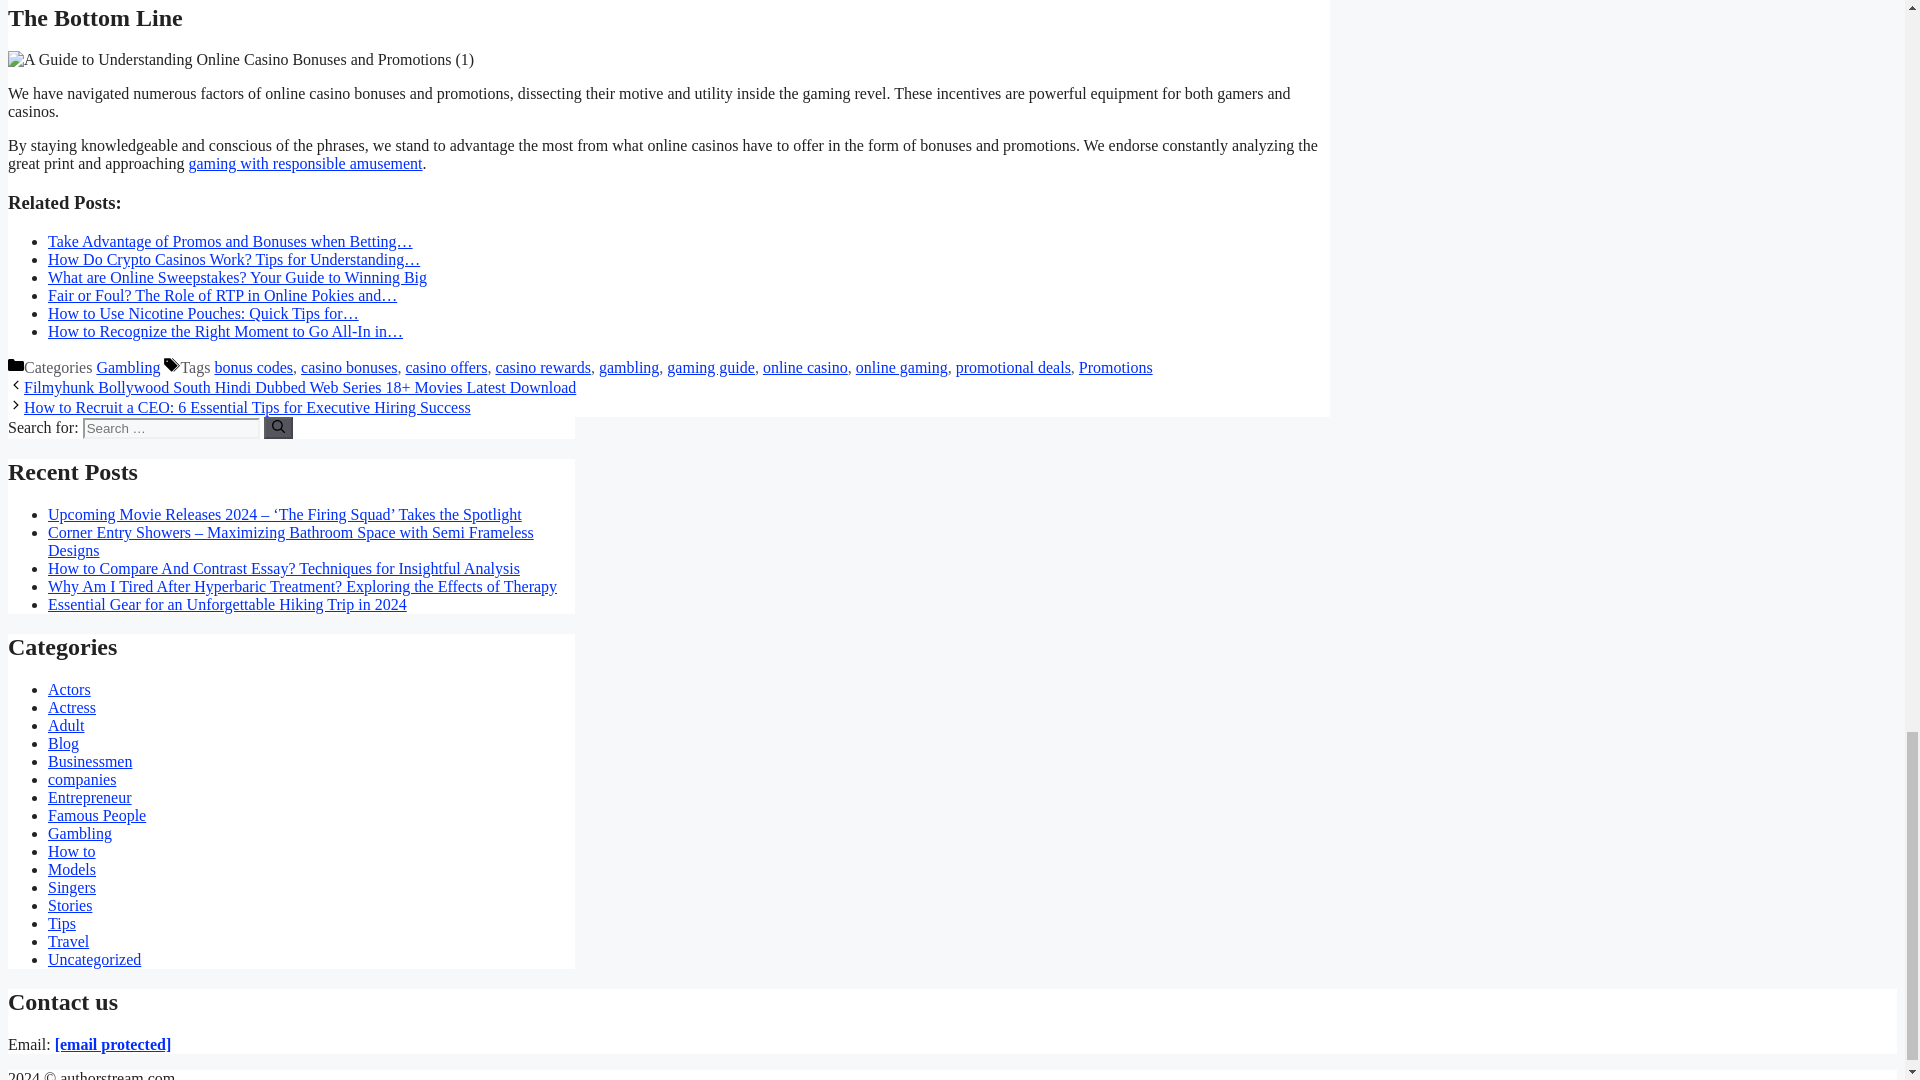 This screenshot has height=1080, width=1920. What do you see at coordinates (805, 366) in the screenshot?
I see `online casino` at bounding box center [805, 366].